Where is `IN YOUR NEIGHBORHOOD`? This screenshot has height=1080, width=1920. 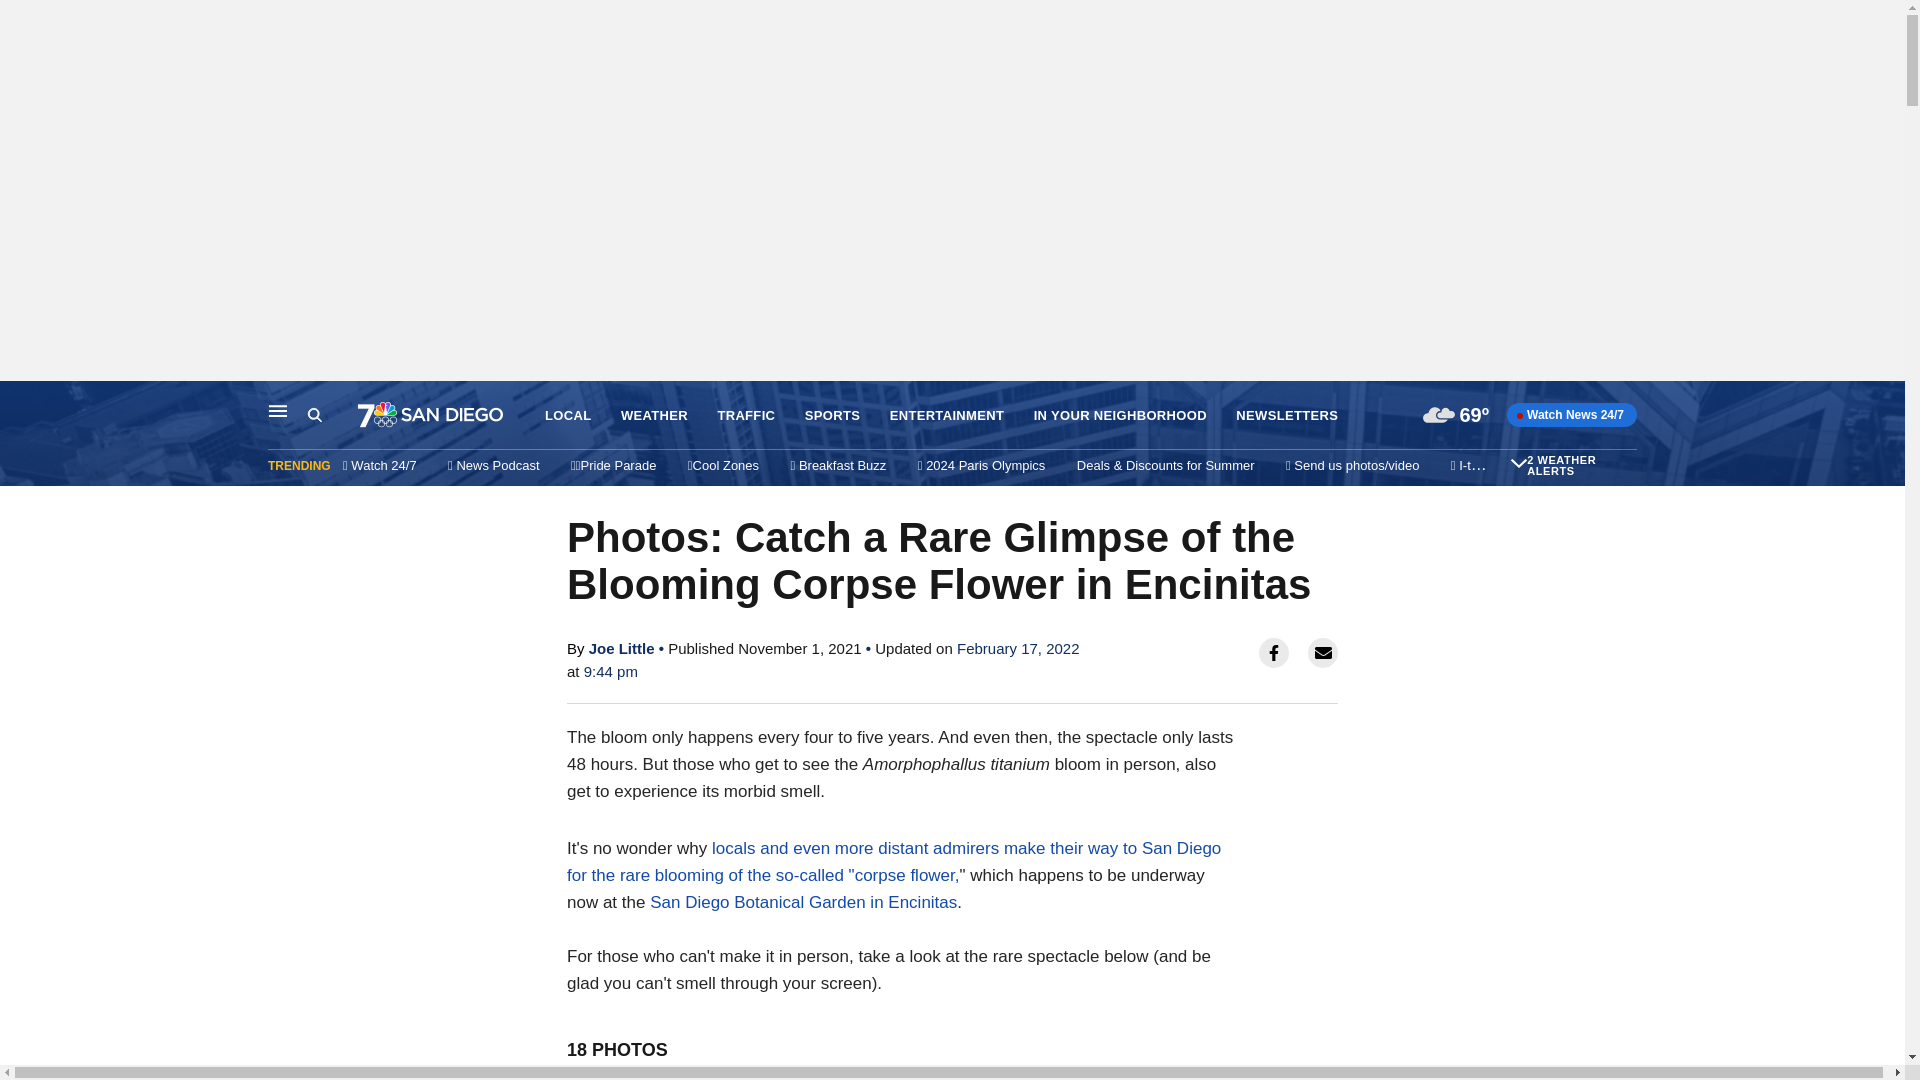 IN YOUR NEIGHBORHOOD is located at coordinates (1120, 416).